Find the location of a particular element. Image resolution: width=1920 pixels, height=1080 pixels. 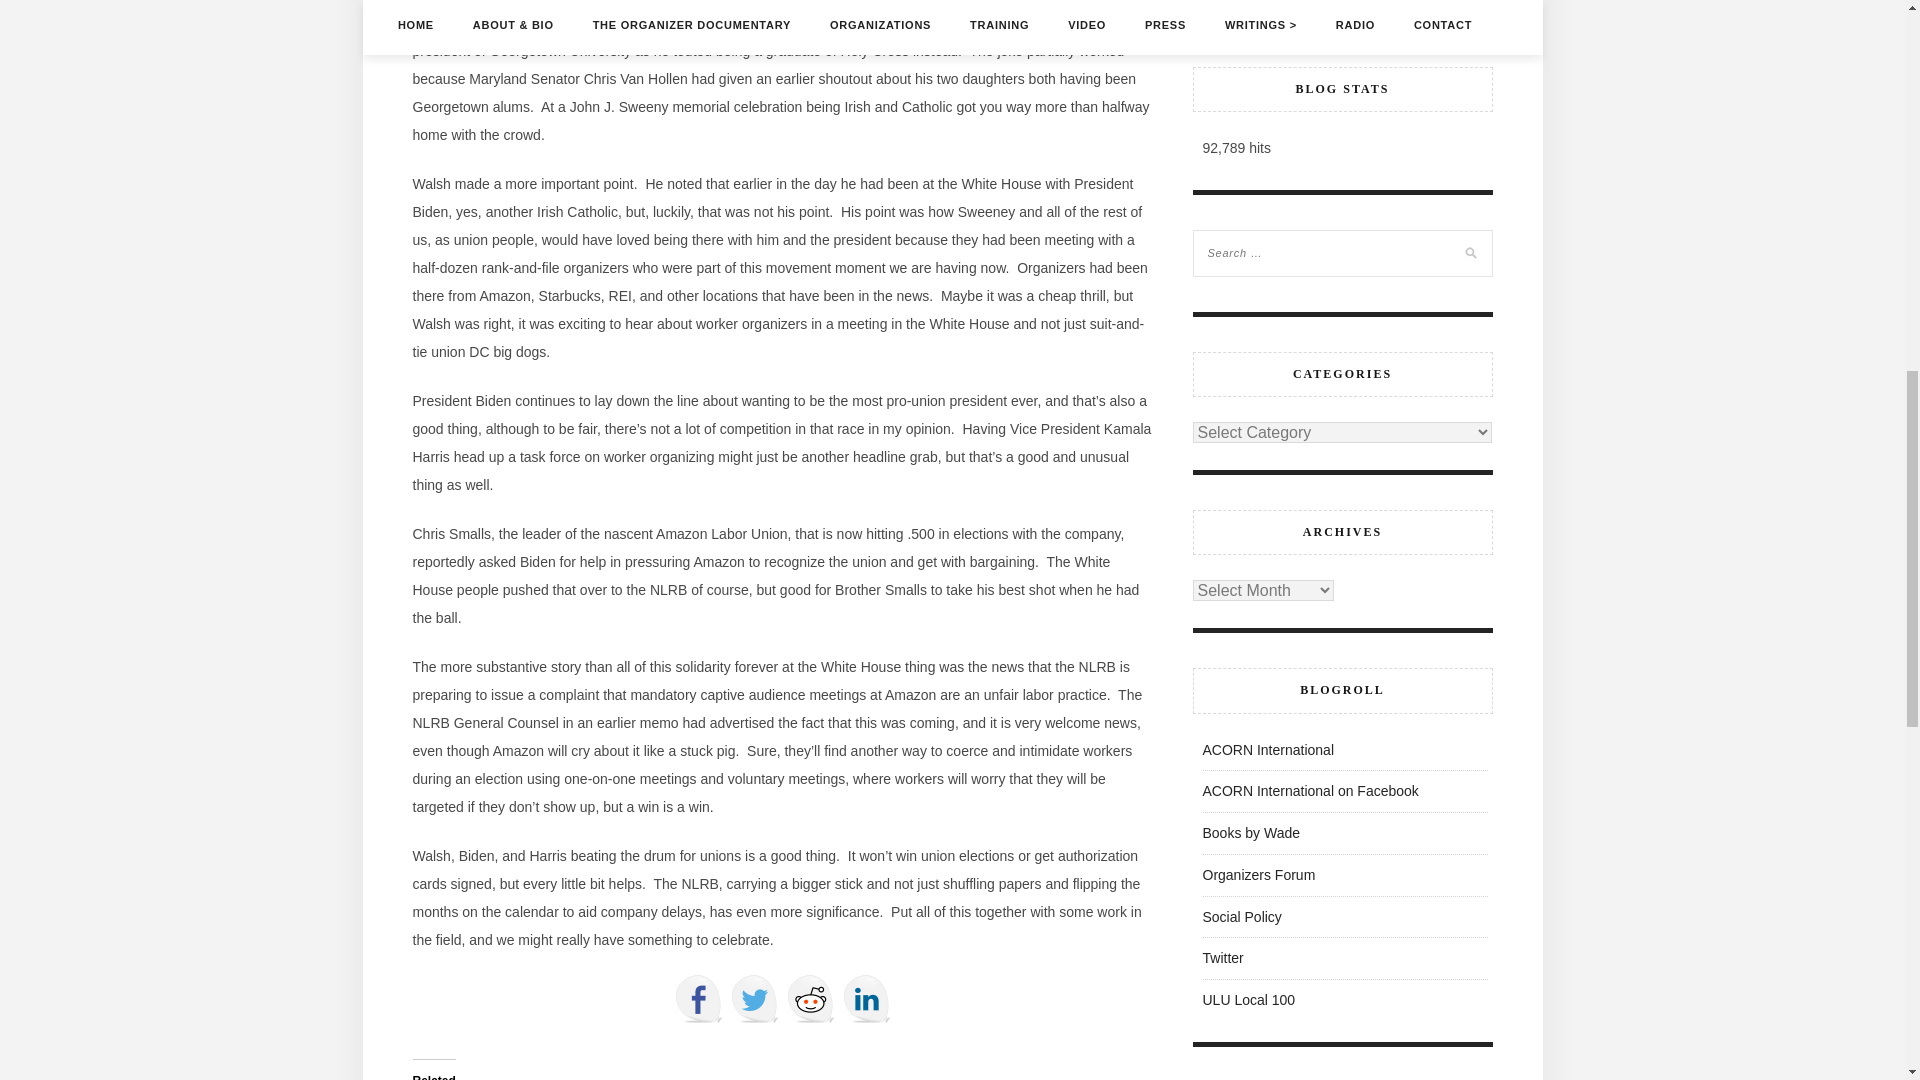

Share on Reddit is located at coordinates (809, 998).